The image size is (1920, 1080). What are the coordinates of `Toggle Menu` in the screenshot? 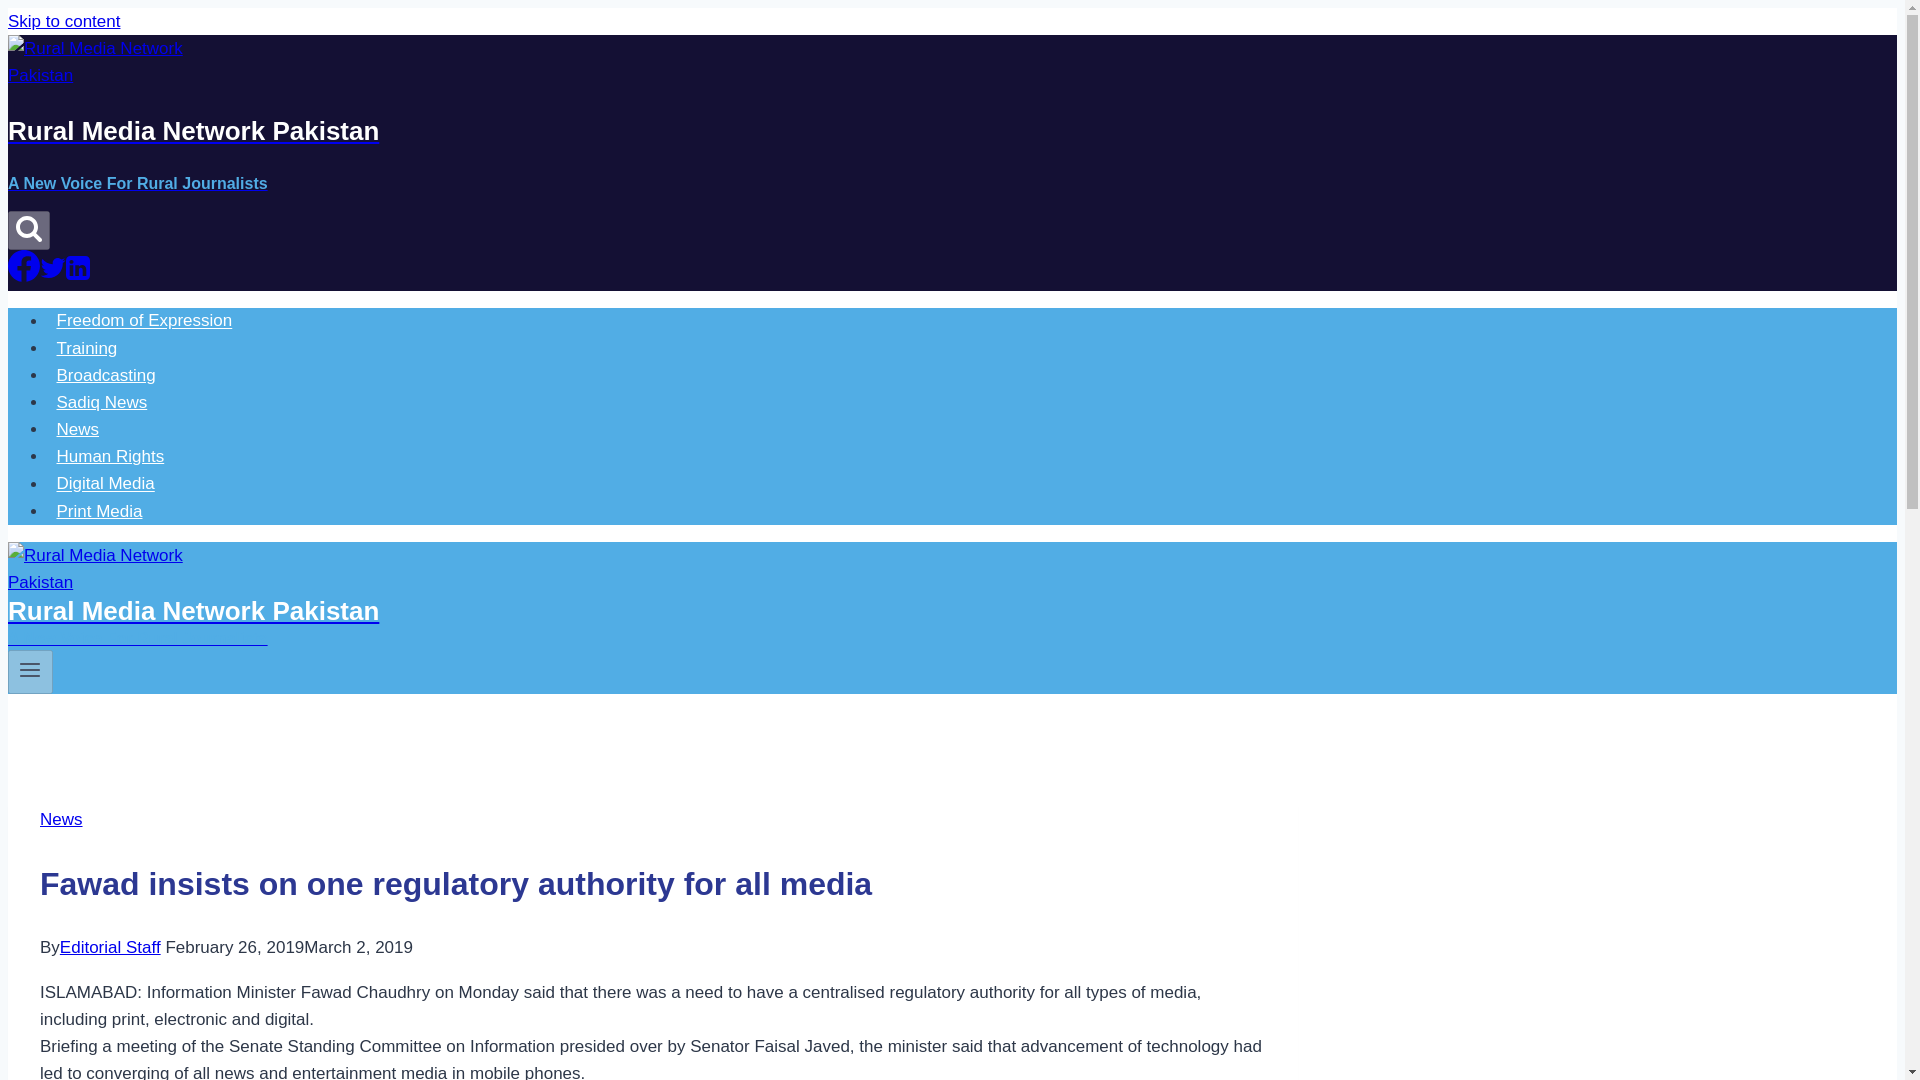 It's located at (30, 672).